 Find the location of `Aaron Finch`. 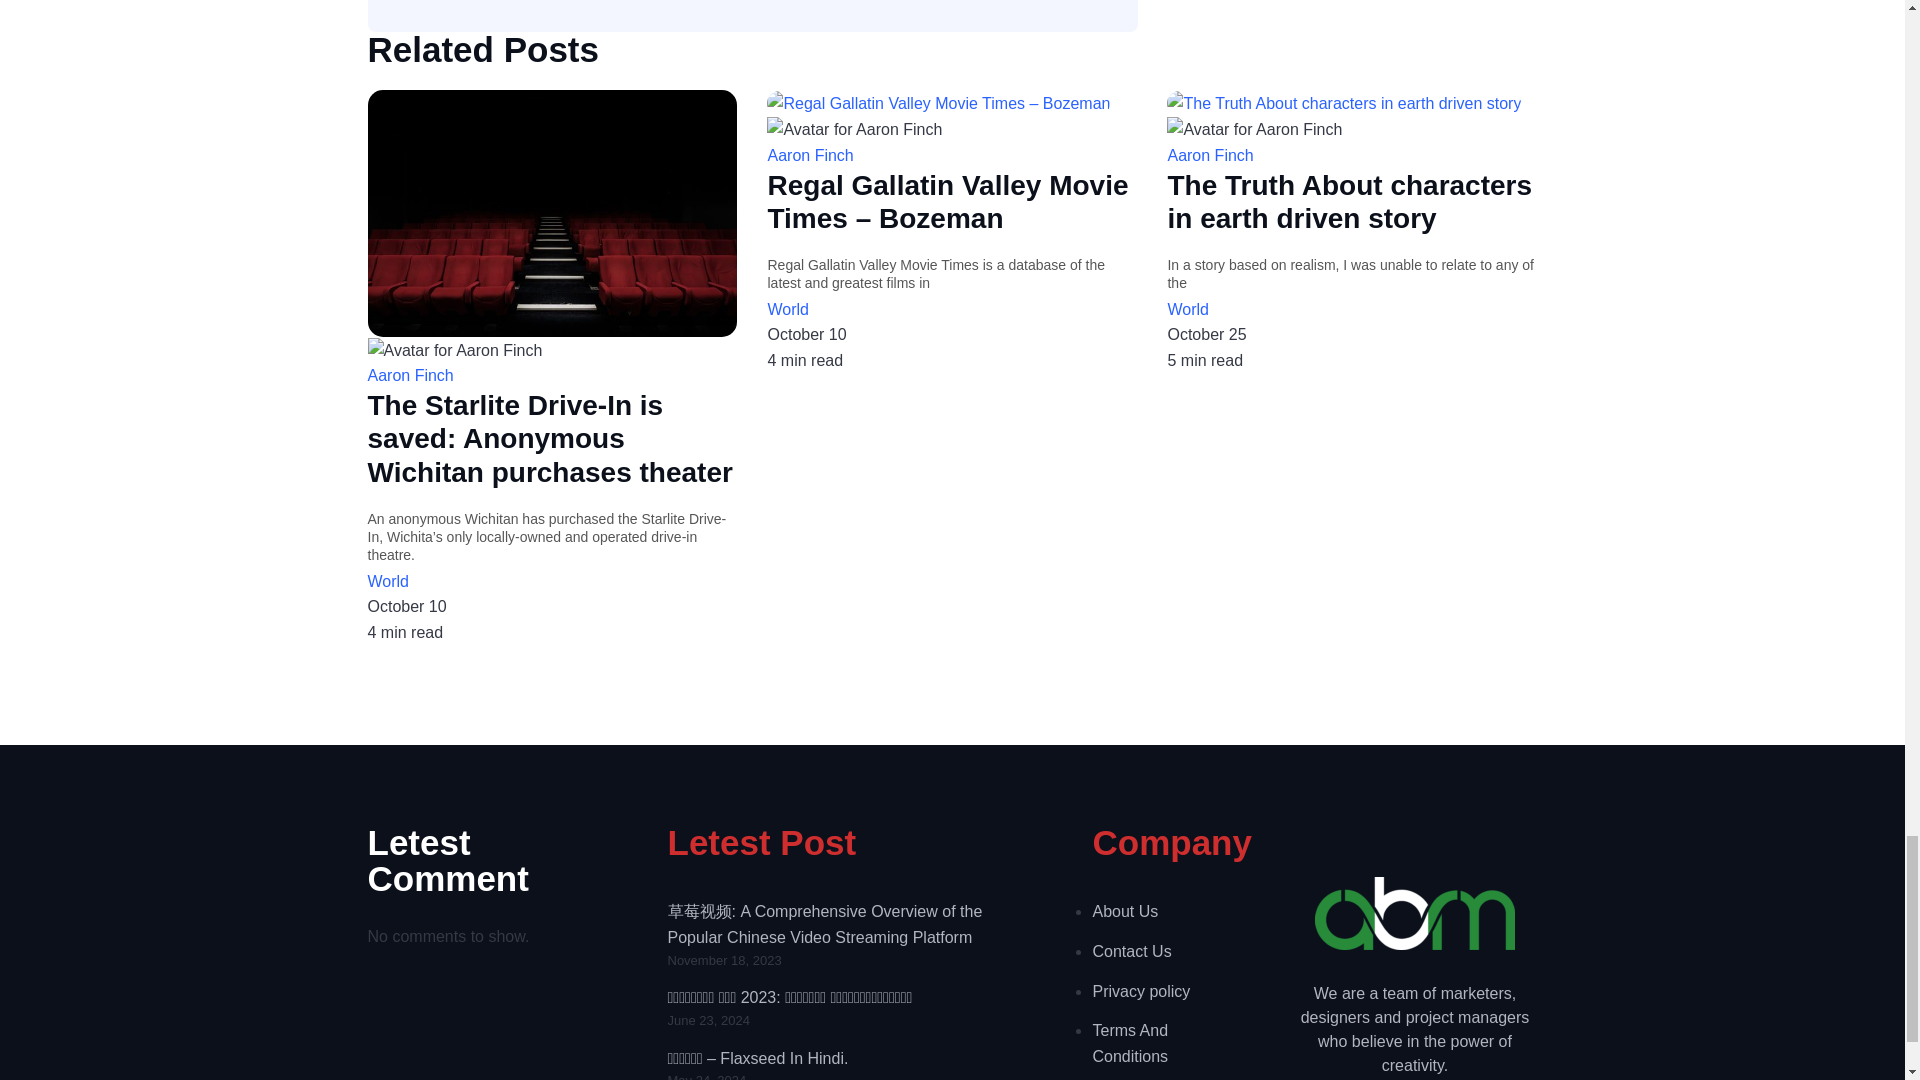

Aaron Finch is located at coordinates (951, 155).